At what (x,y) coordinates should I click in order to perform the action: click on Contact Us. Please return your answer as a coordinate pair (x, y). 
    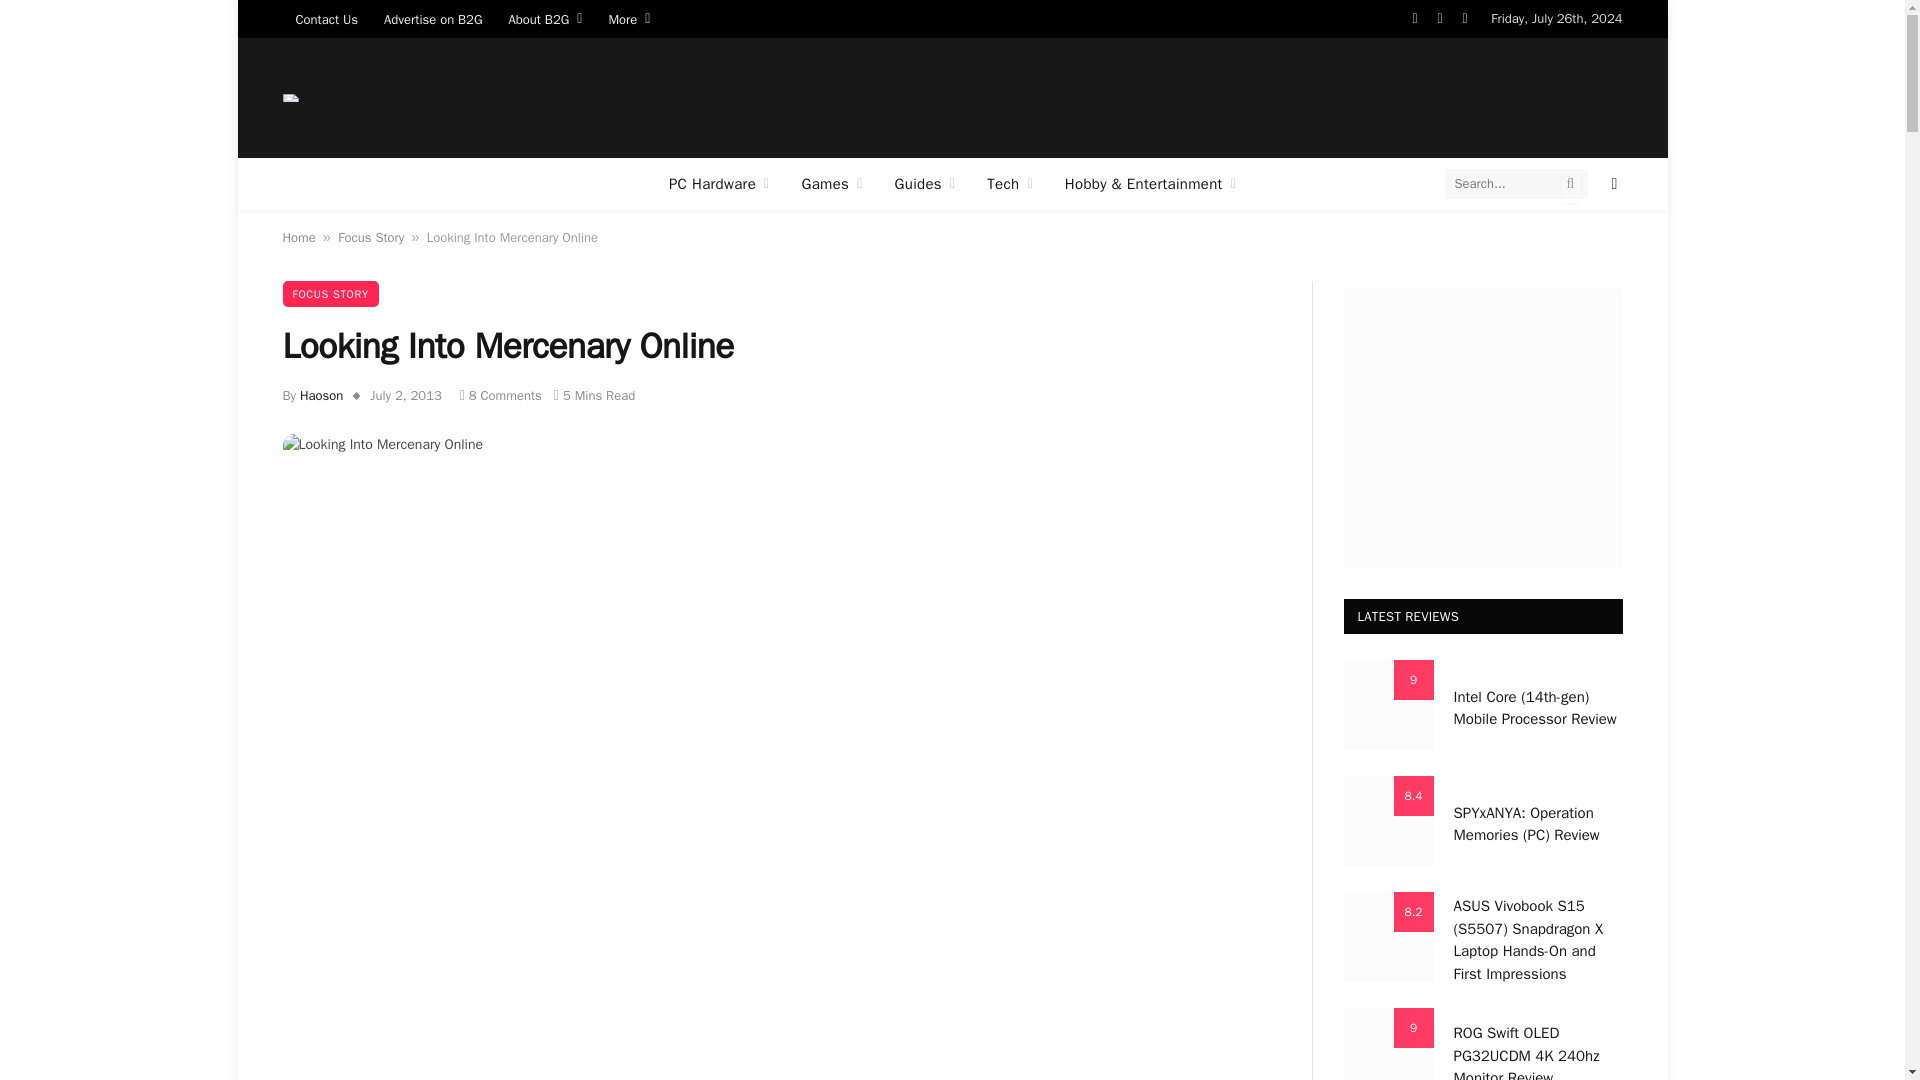
    Looking at the image, I should click on (326, 18).